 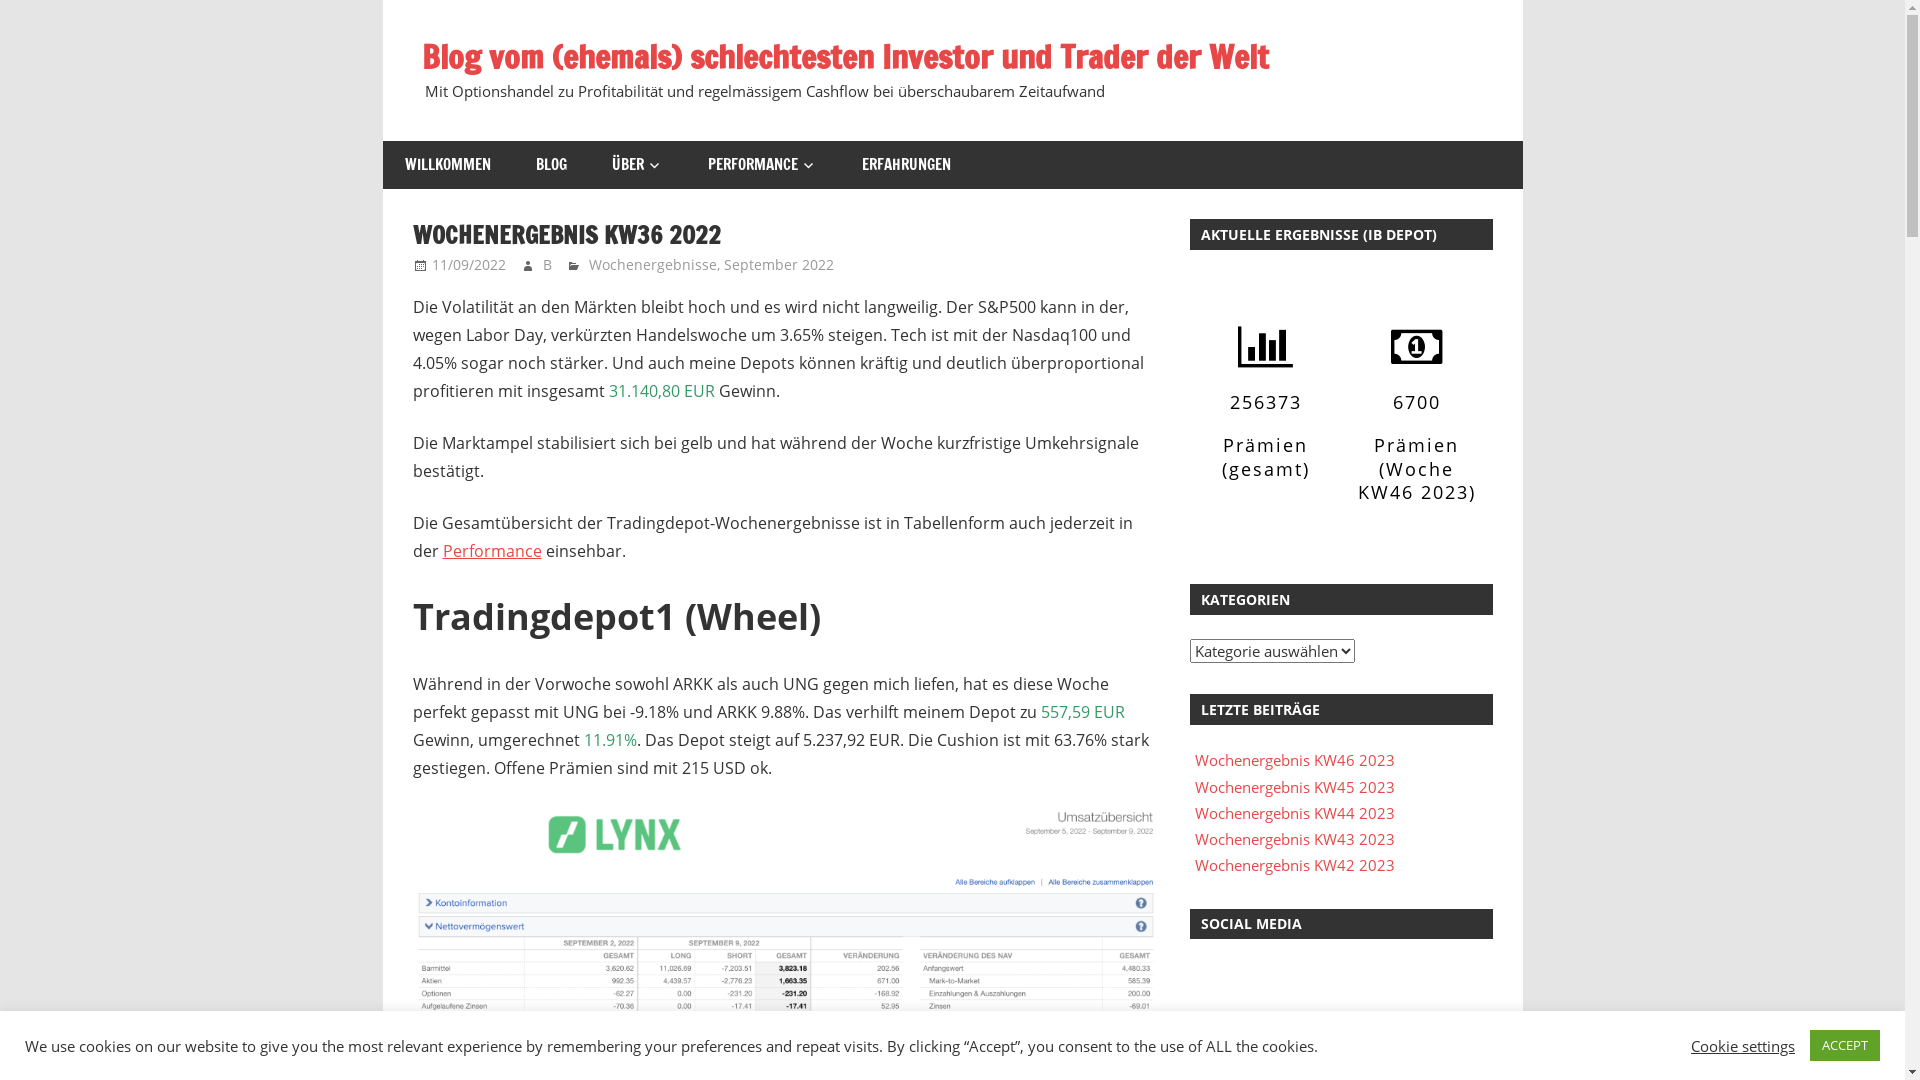 I want to click on 11/09/2022, so click(x=469, y=264).